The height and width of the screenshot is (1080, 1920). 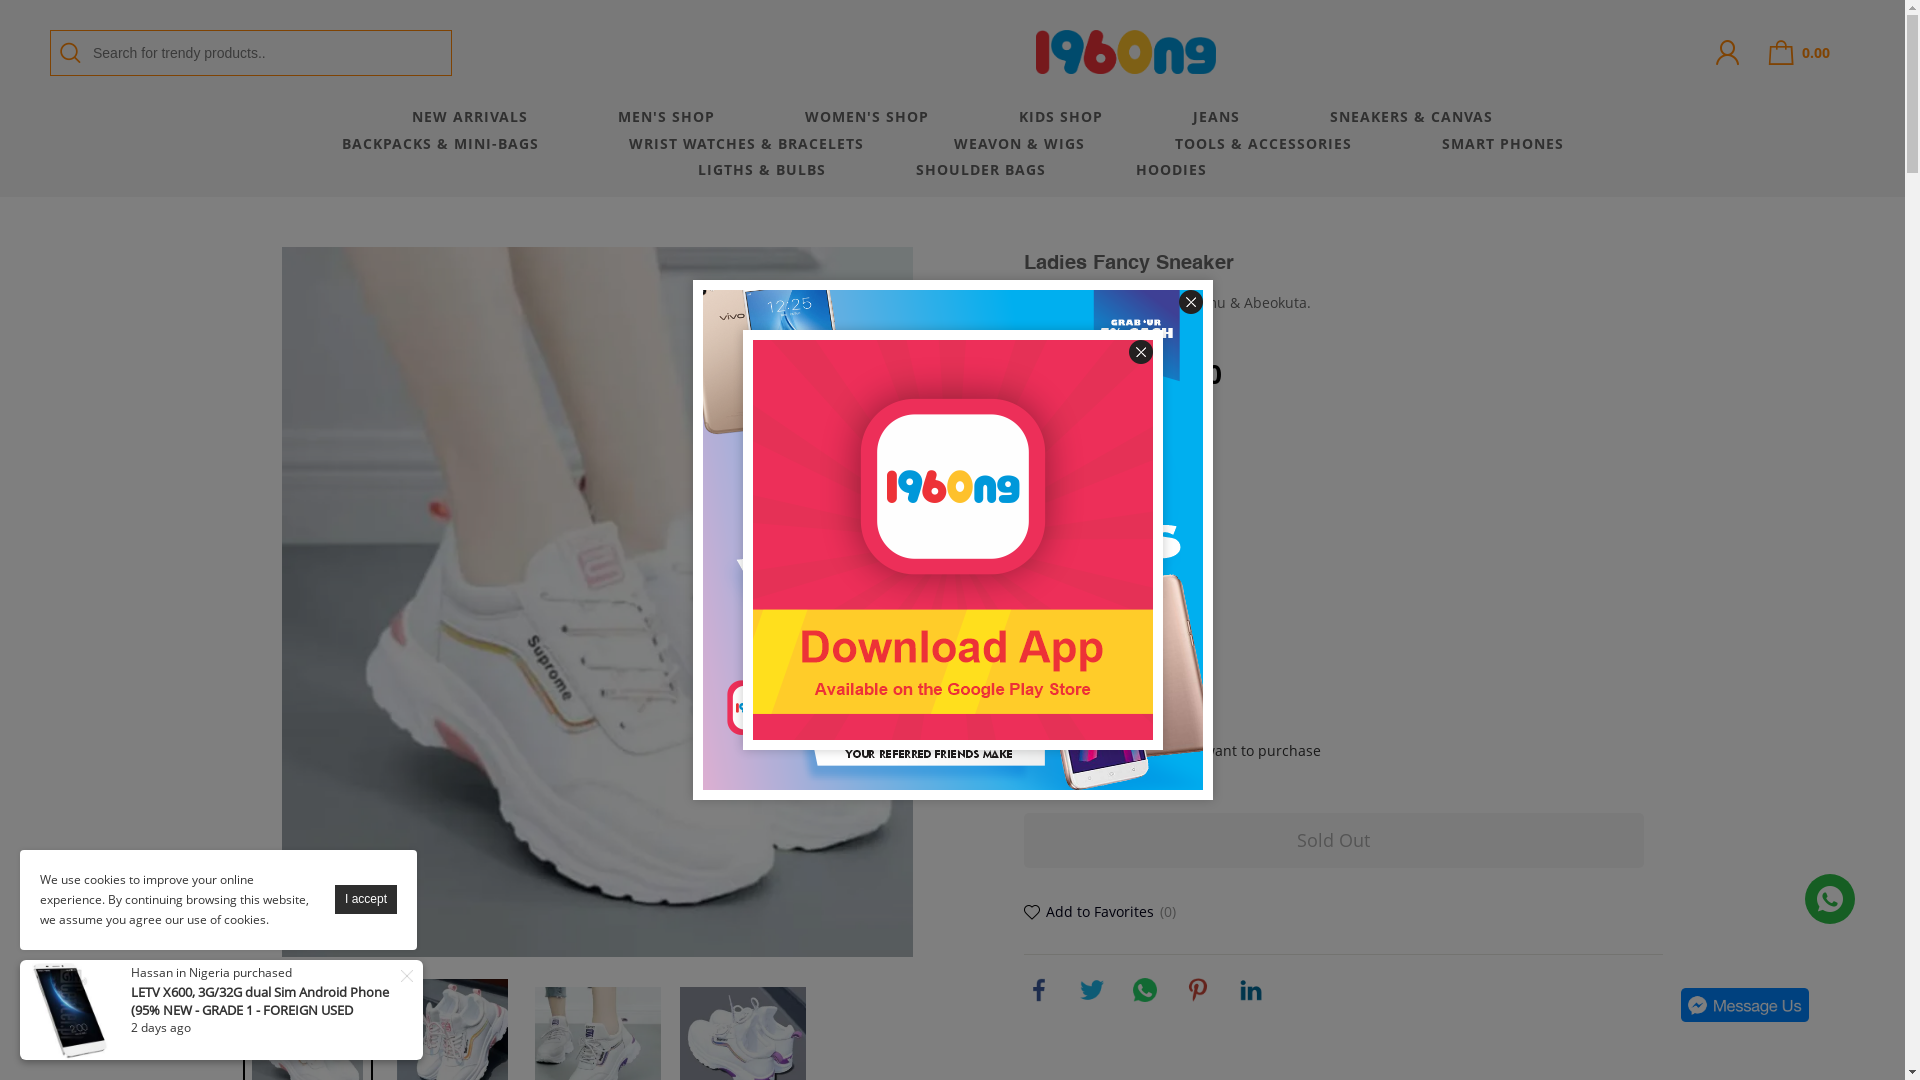 I want to click on JEANS, so click(x=1216, y=117).